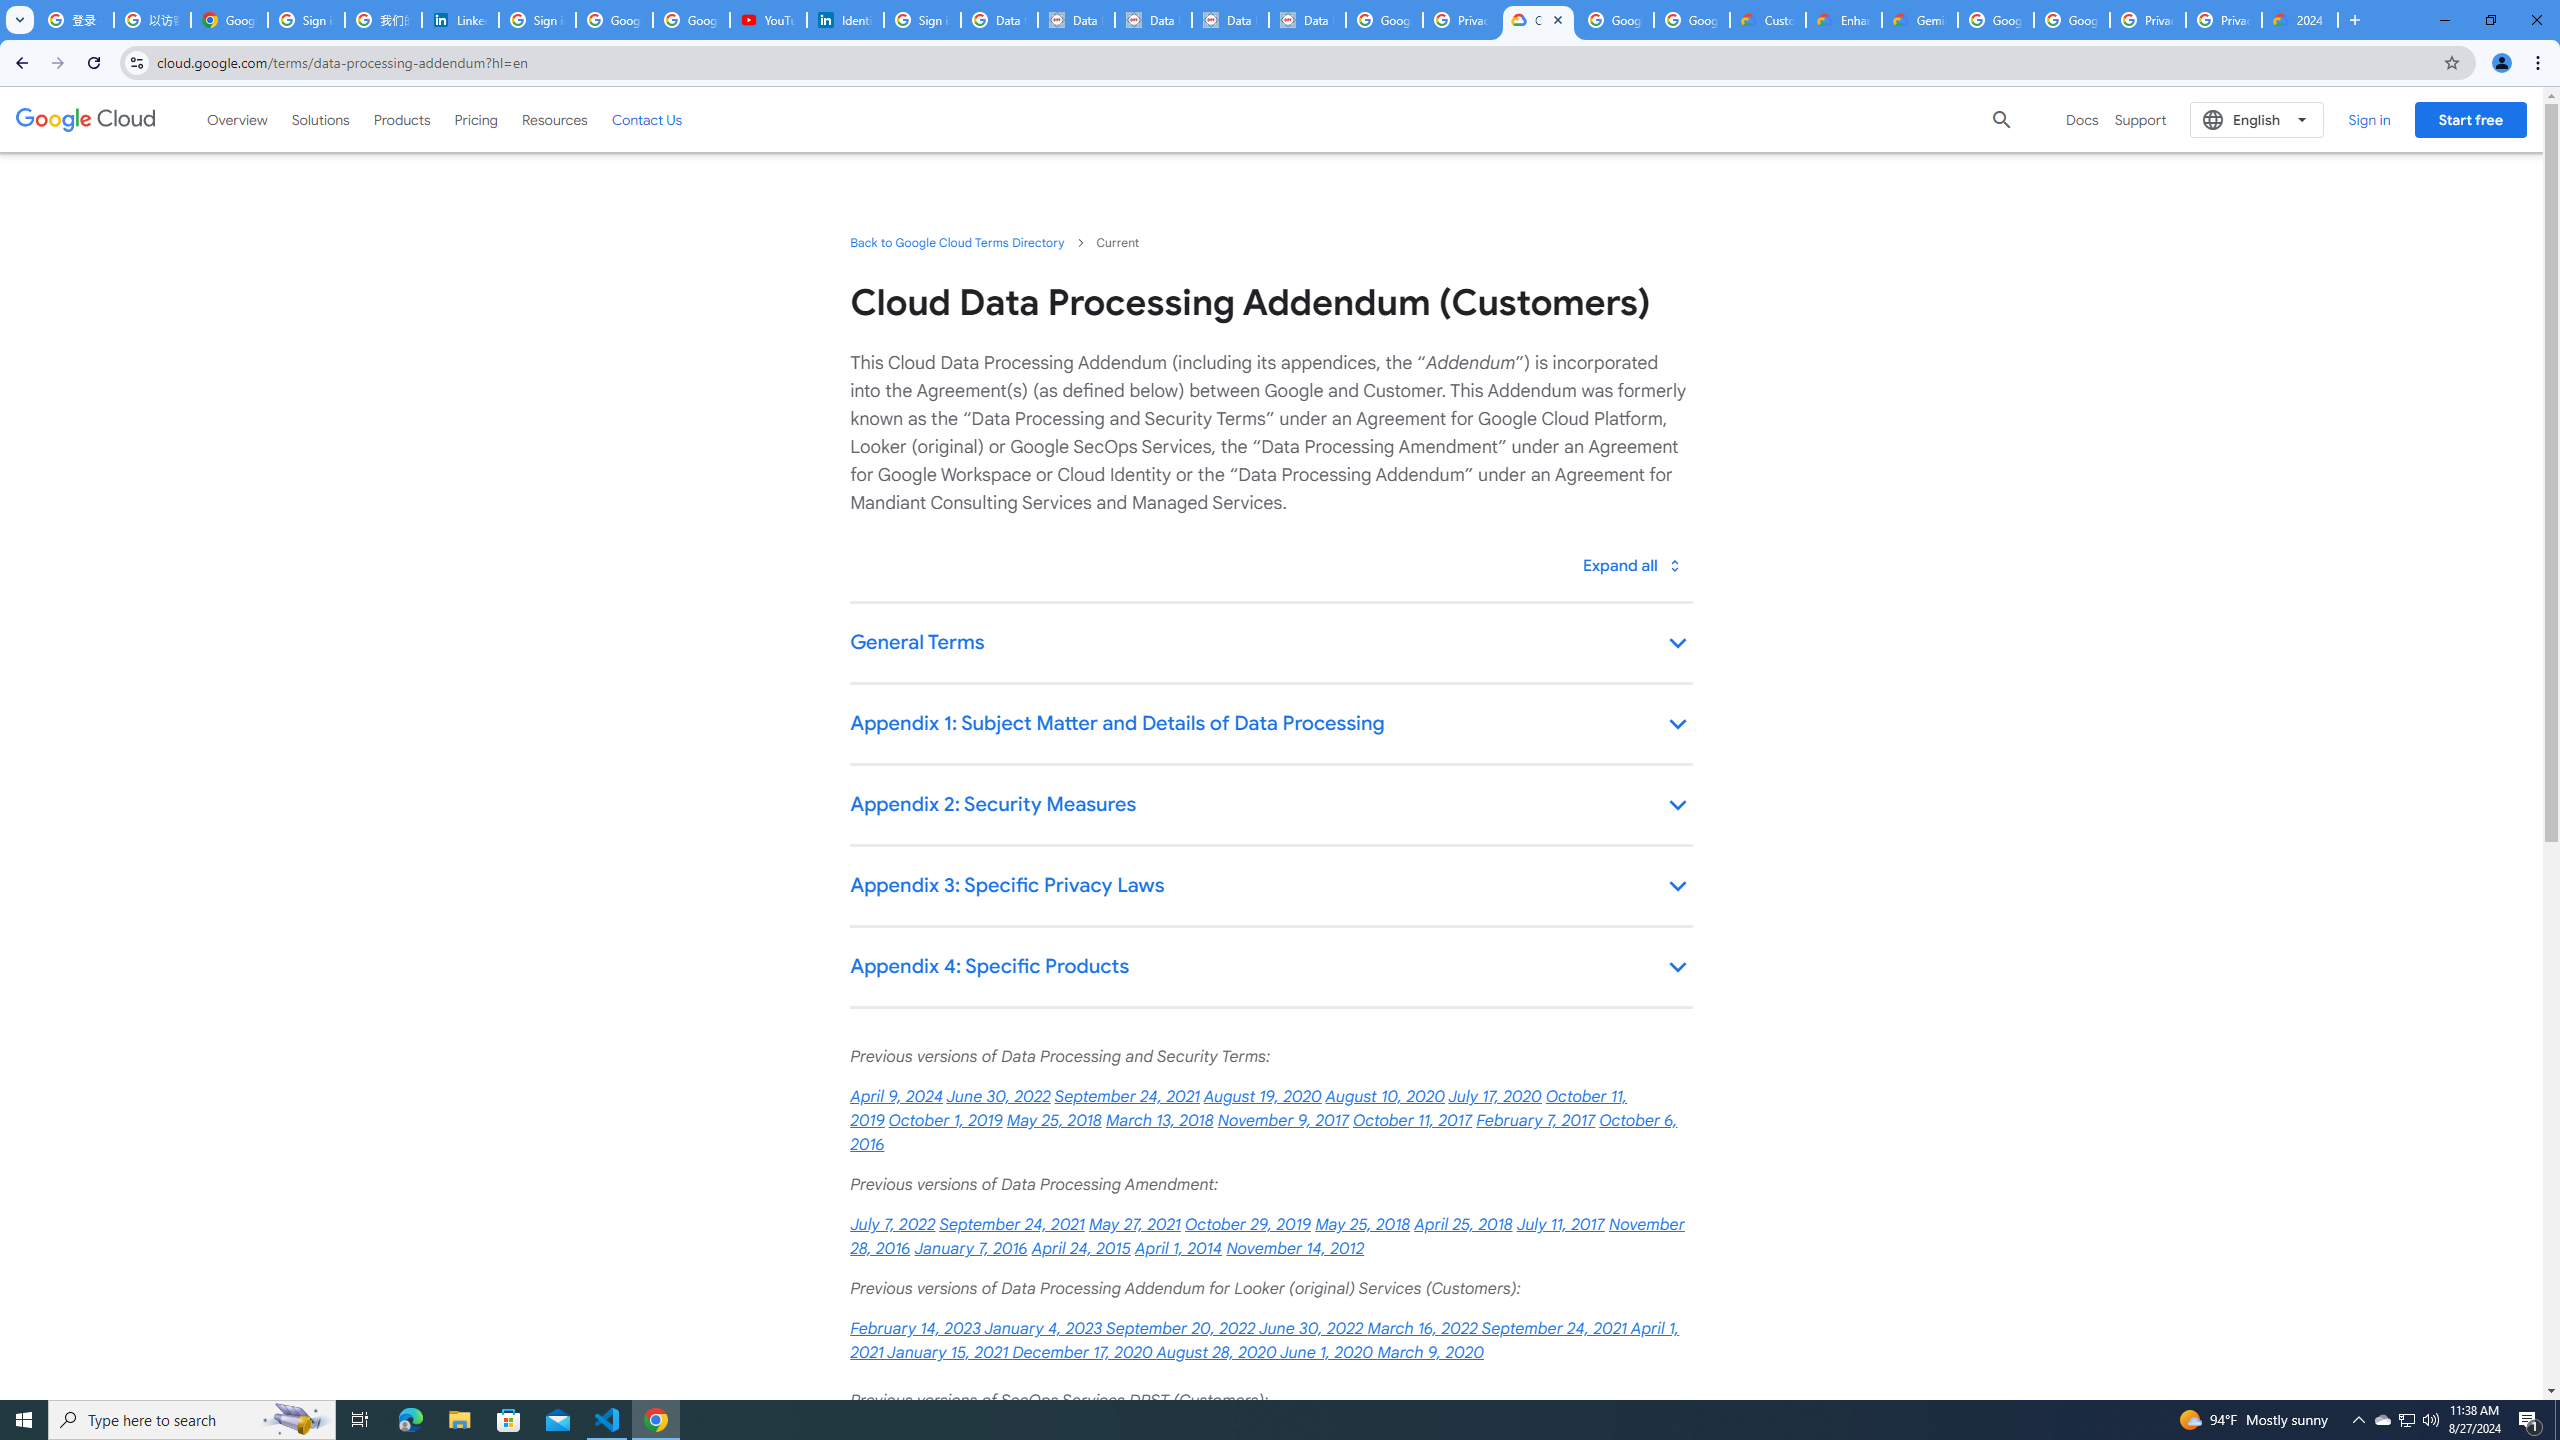 This screenshot has width=2560, height=1440. Describe the element at coordinates (1270, 806) in the screenshot. I see `Appendix 2: Security Measures keyboard_arrow_down` at that location.